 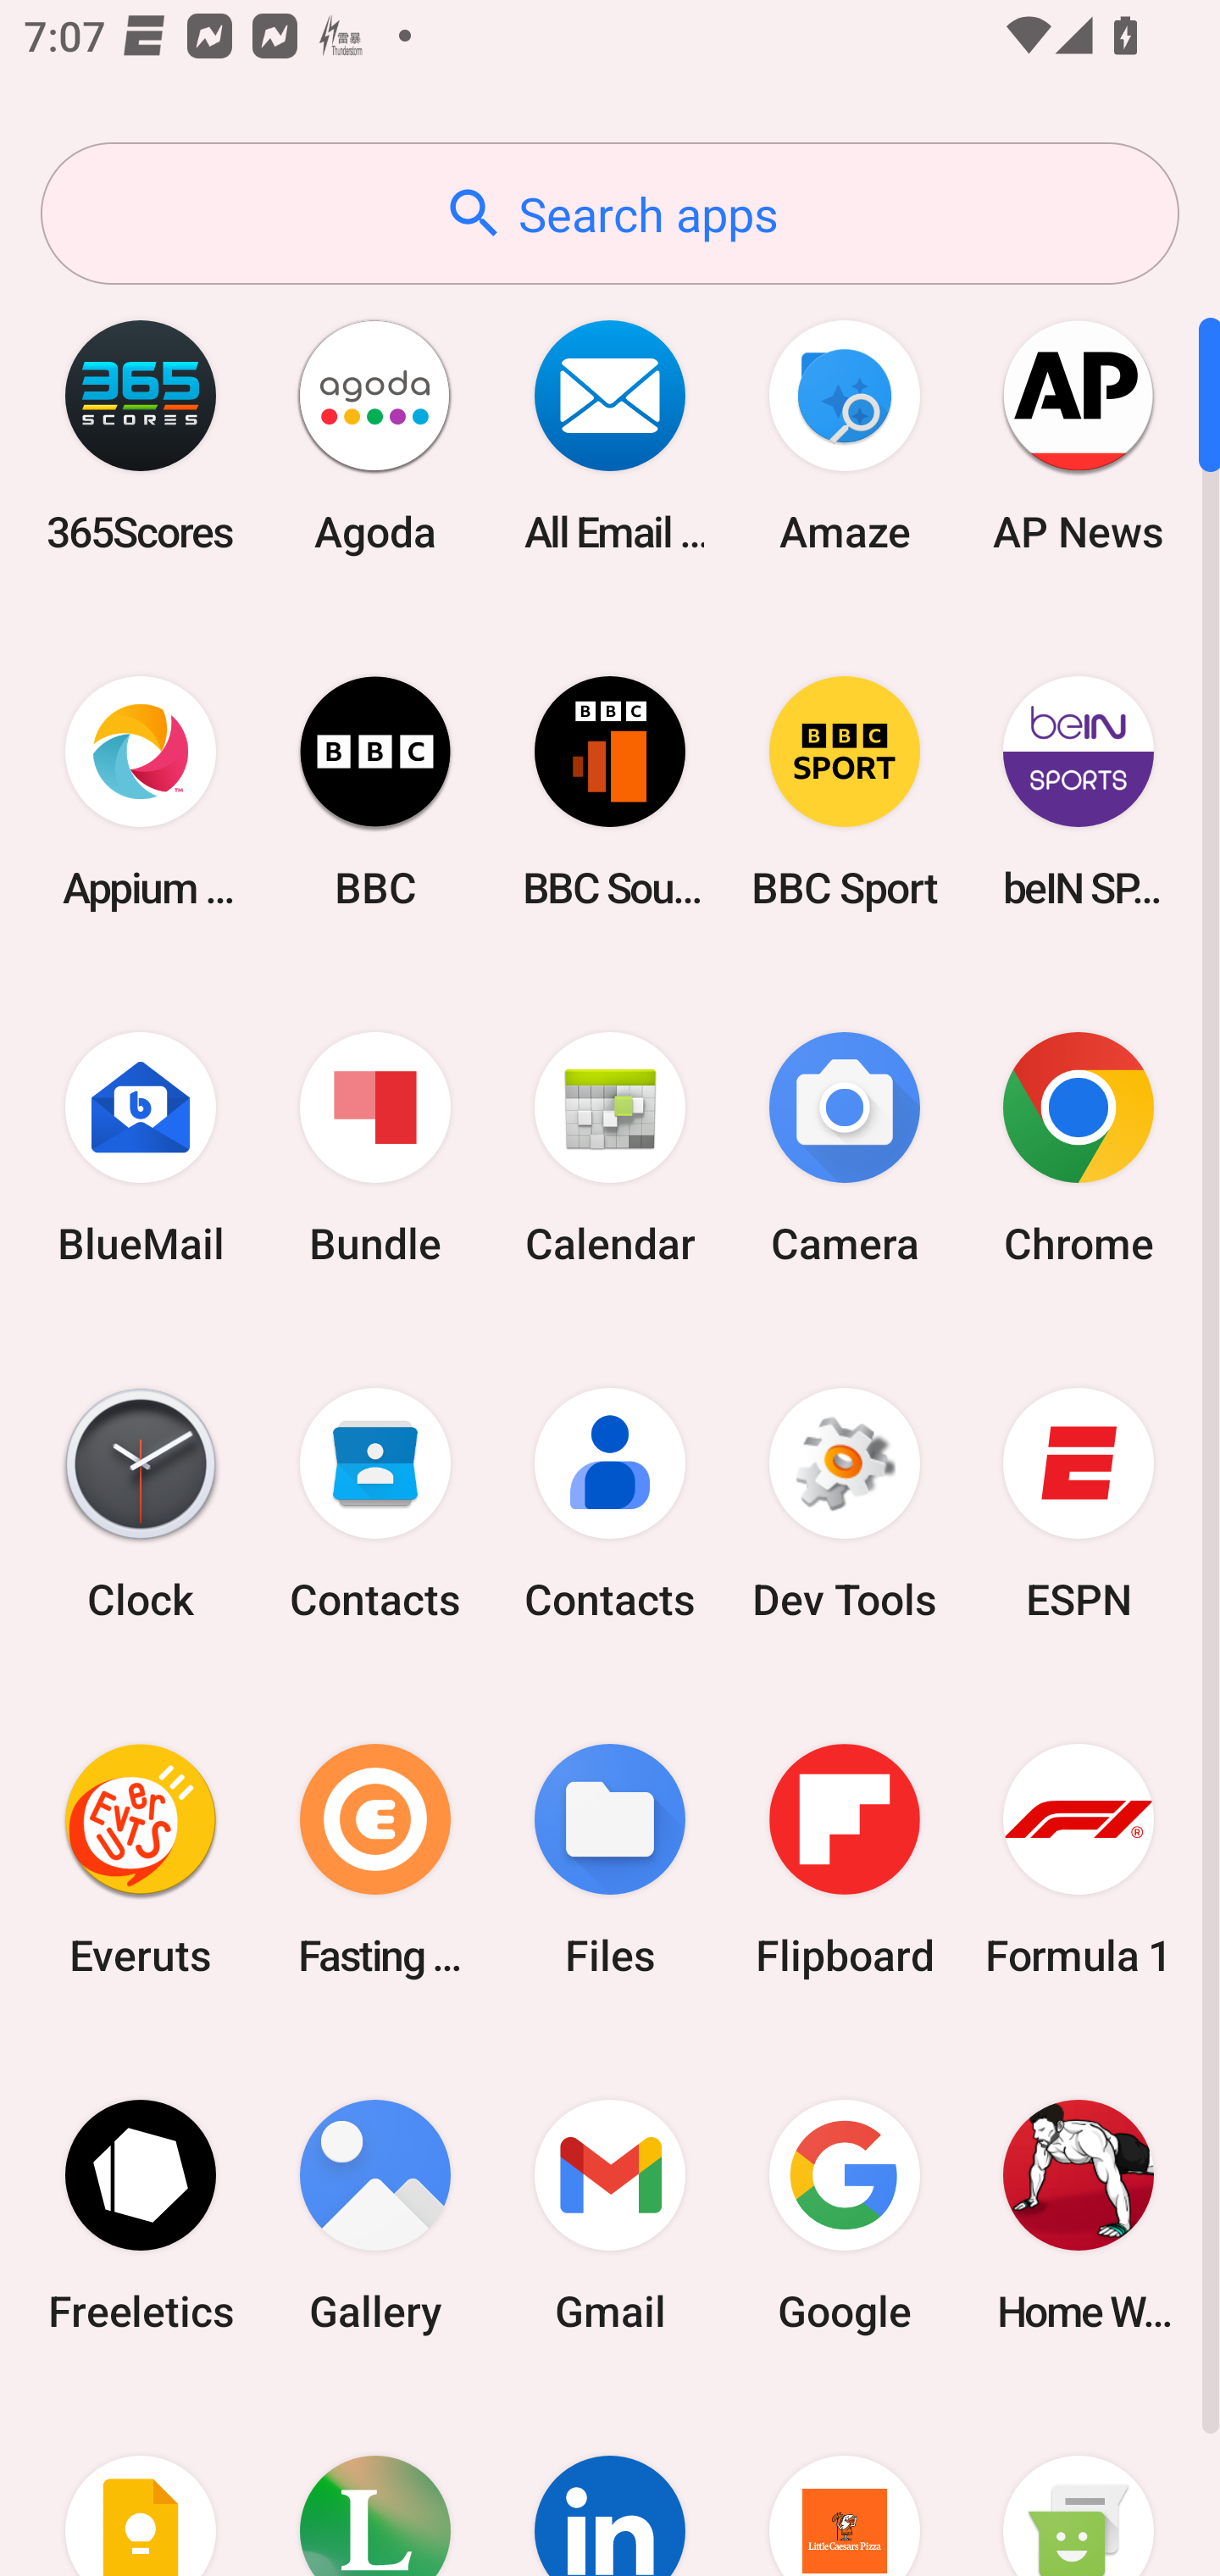 What do you see at coordinates (141, 1149) in the screenshot?
I see `BlueMail` at bounding box center [141, 1149].